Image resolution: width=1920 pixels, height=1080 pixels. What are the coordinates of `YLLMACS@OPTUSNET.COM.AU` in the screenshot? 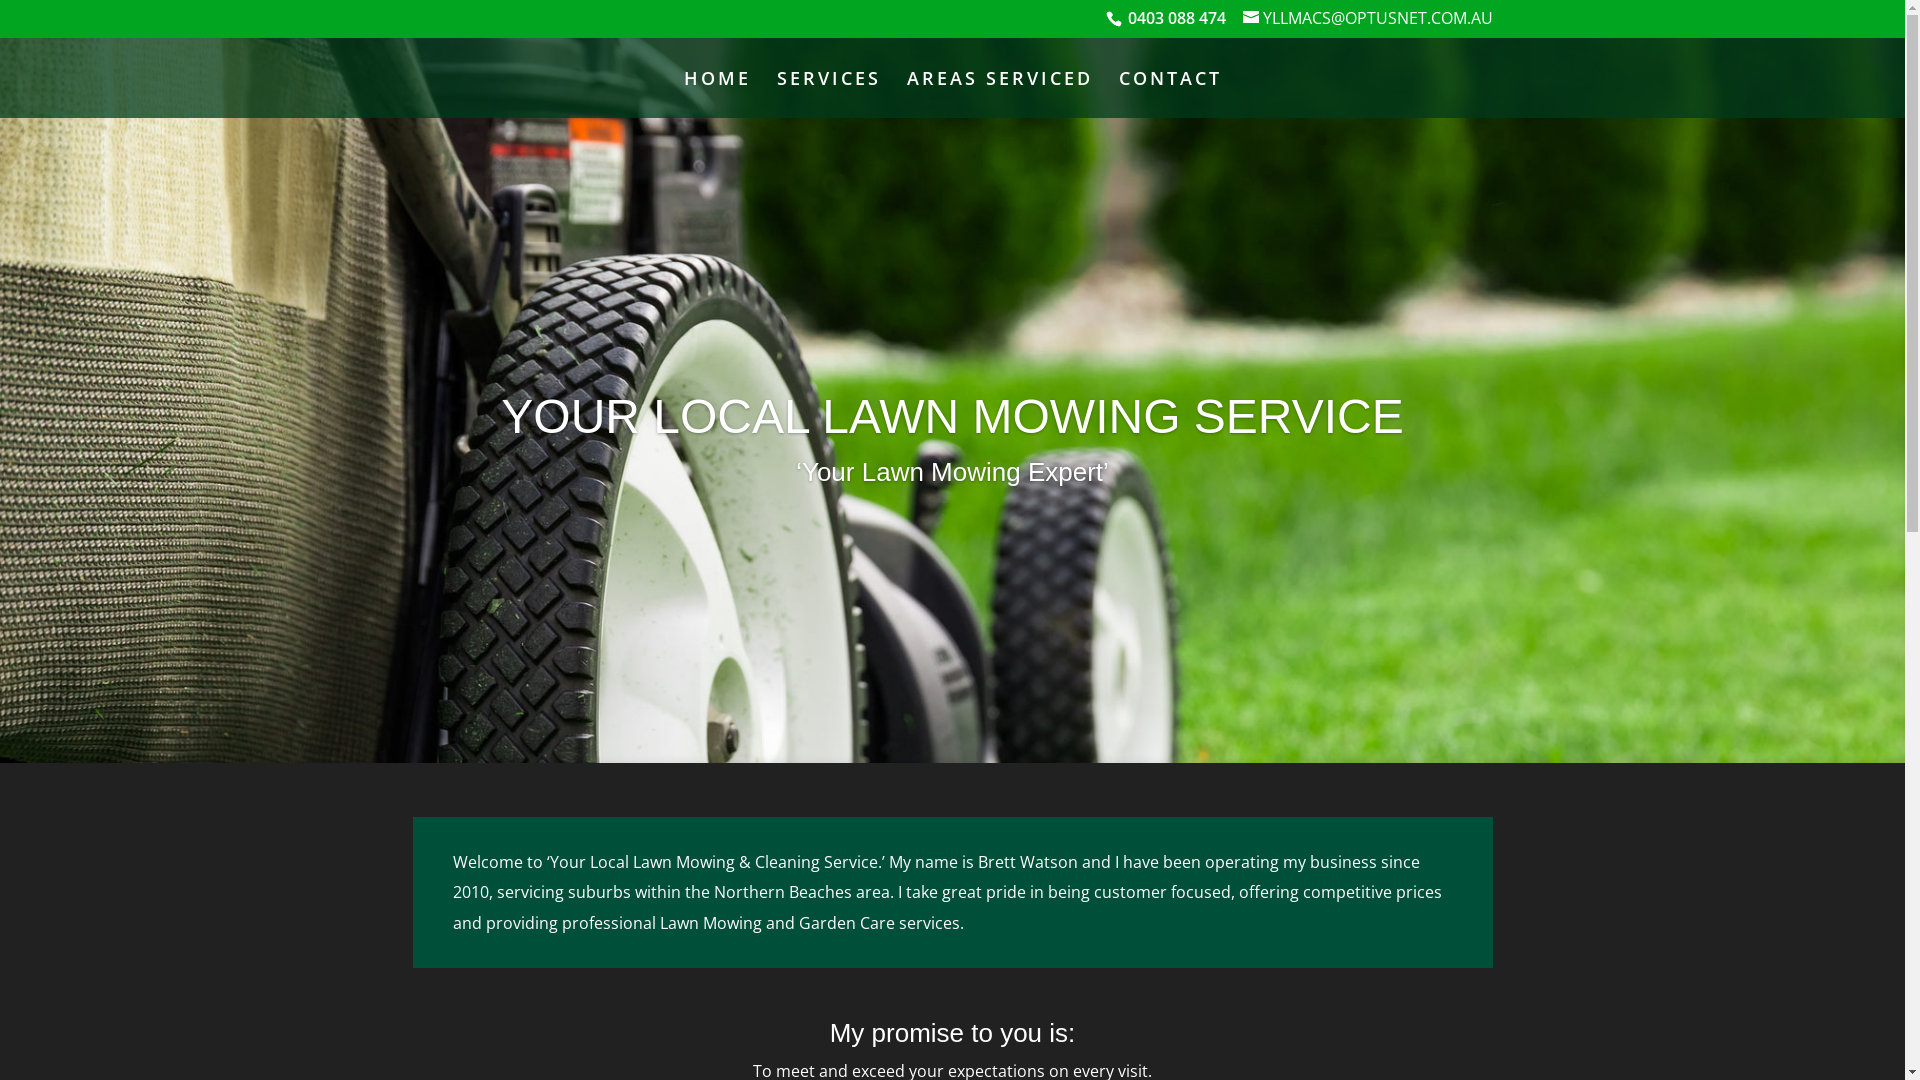 It's located at (1367, 18).